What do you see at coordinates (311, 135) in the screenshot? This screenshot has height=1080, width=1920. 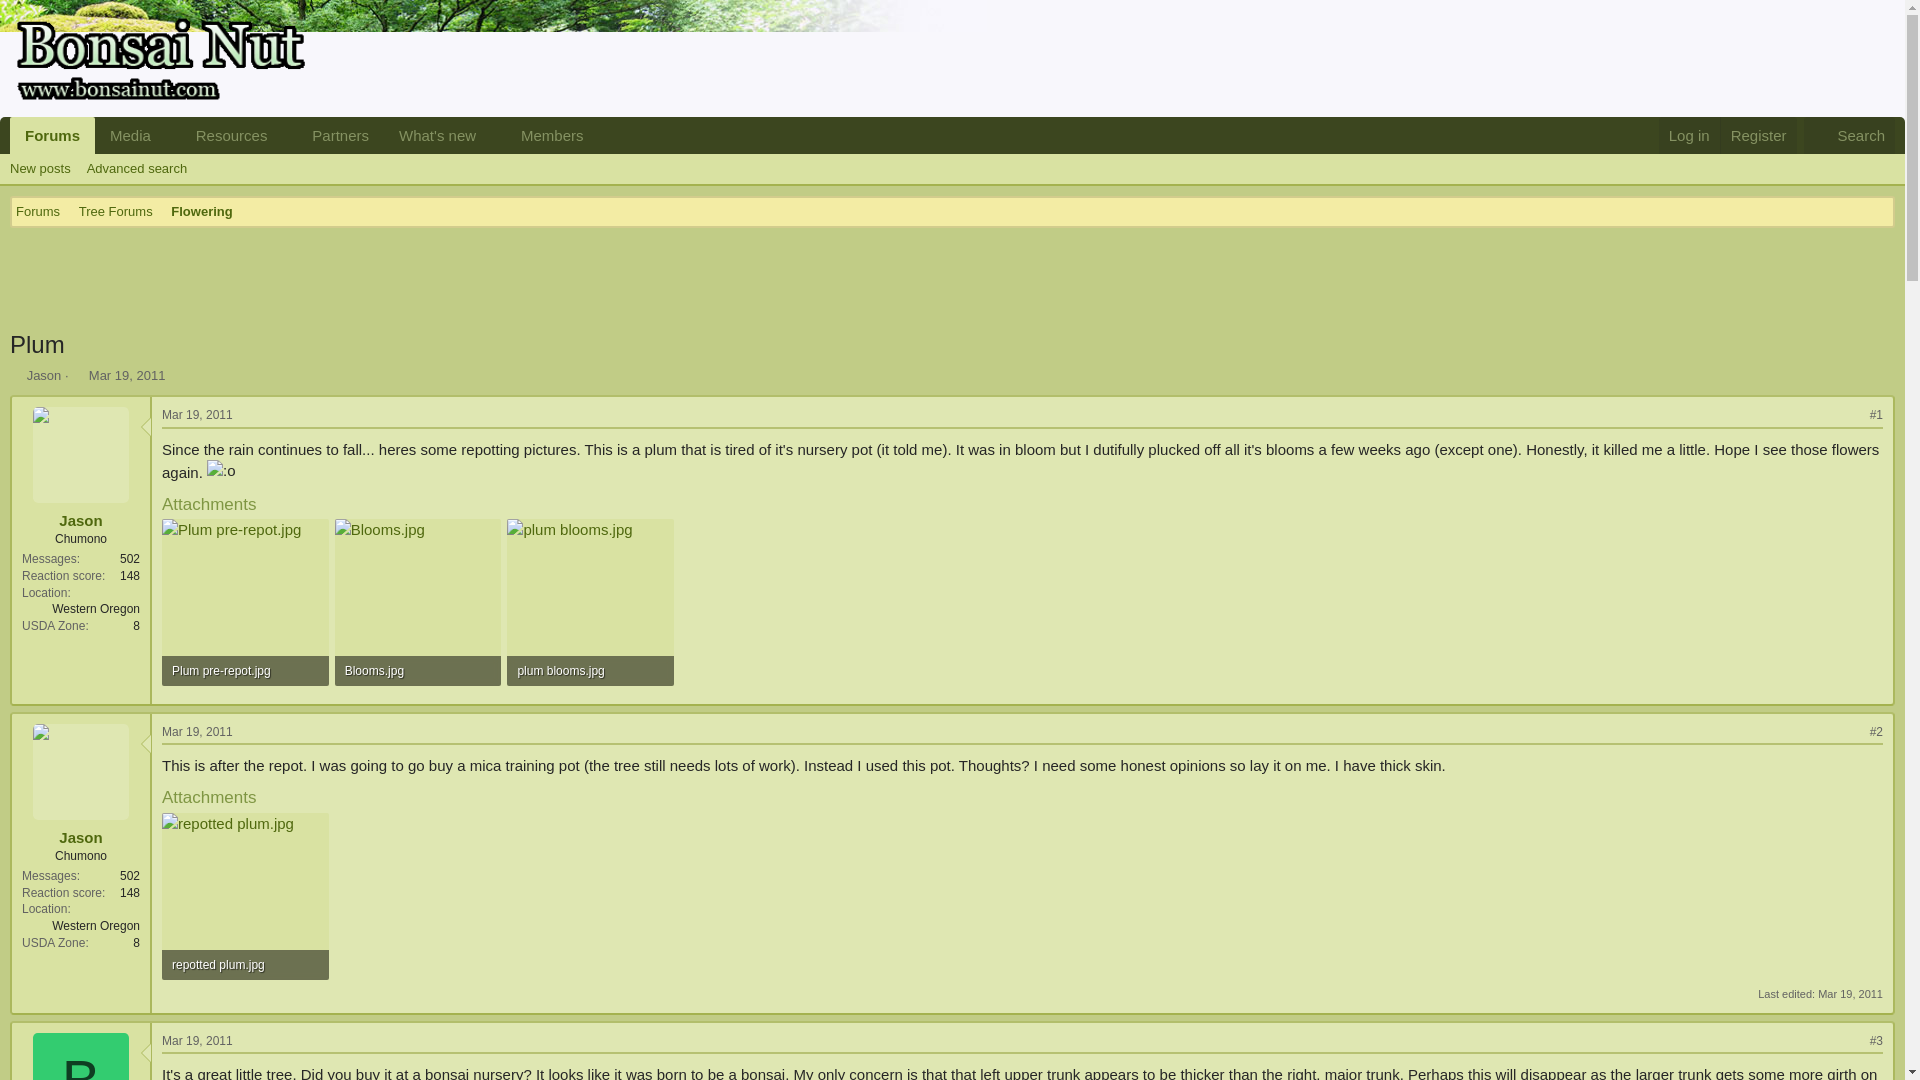 I see `repotted plum.jpg` at bounding box center [311, 135].